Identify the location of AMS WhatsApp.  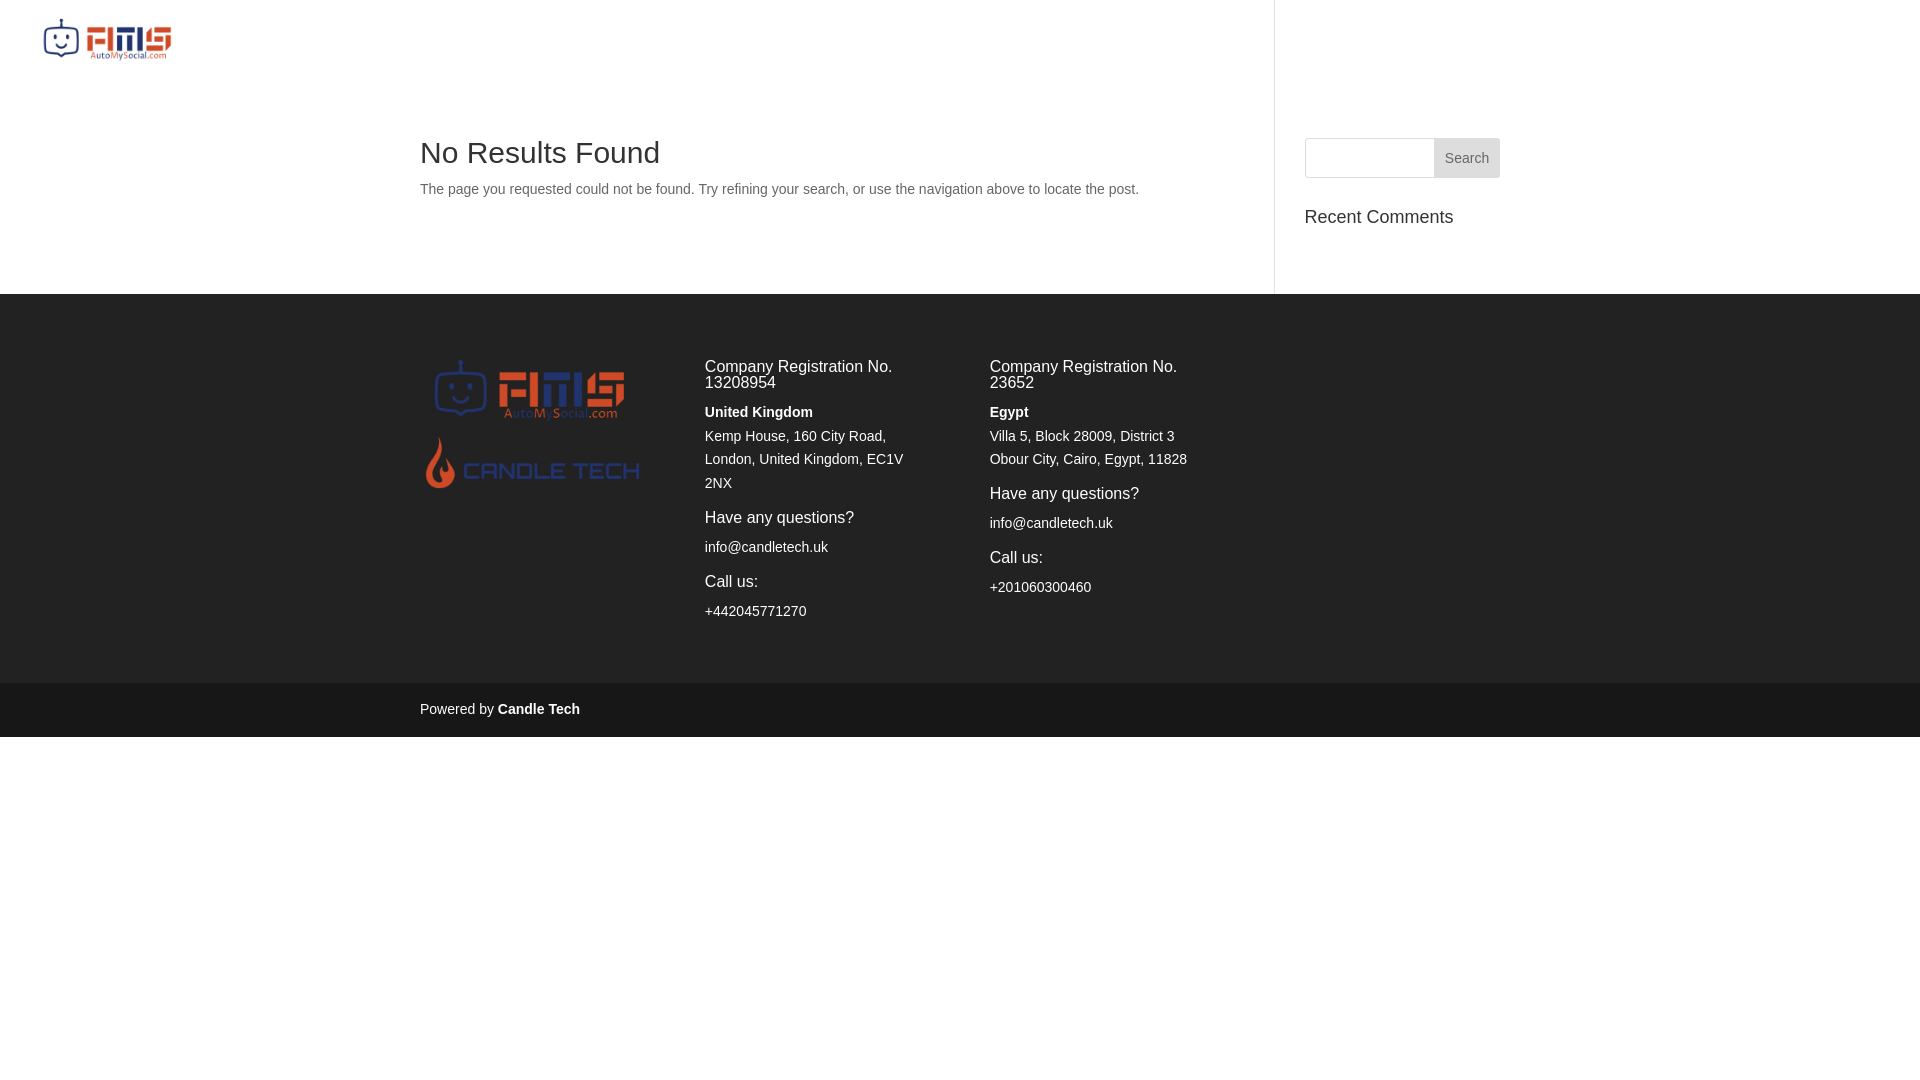
(1693, 56).